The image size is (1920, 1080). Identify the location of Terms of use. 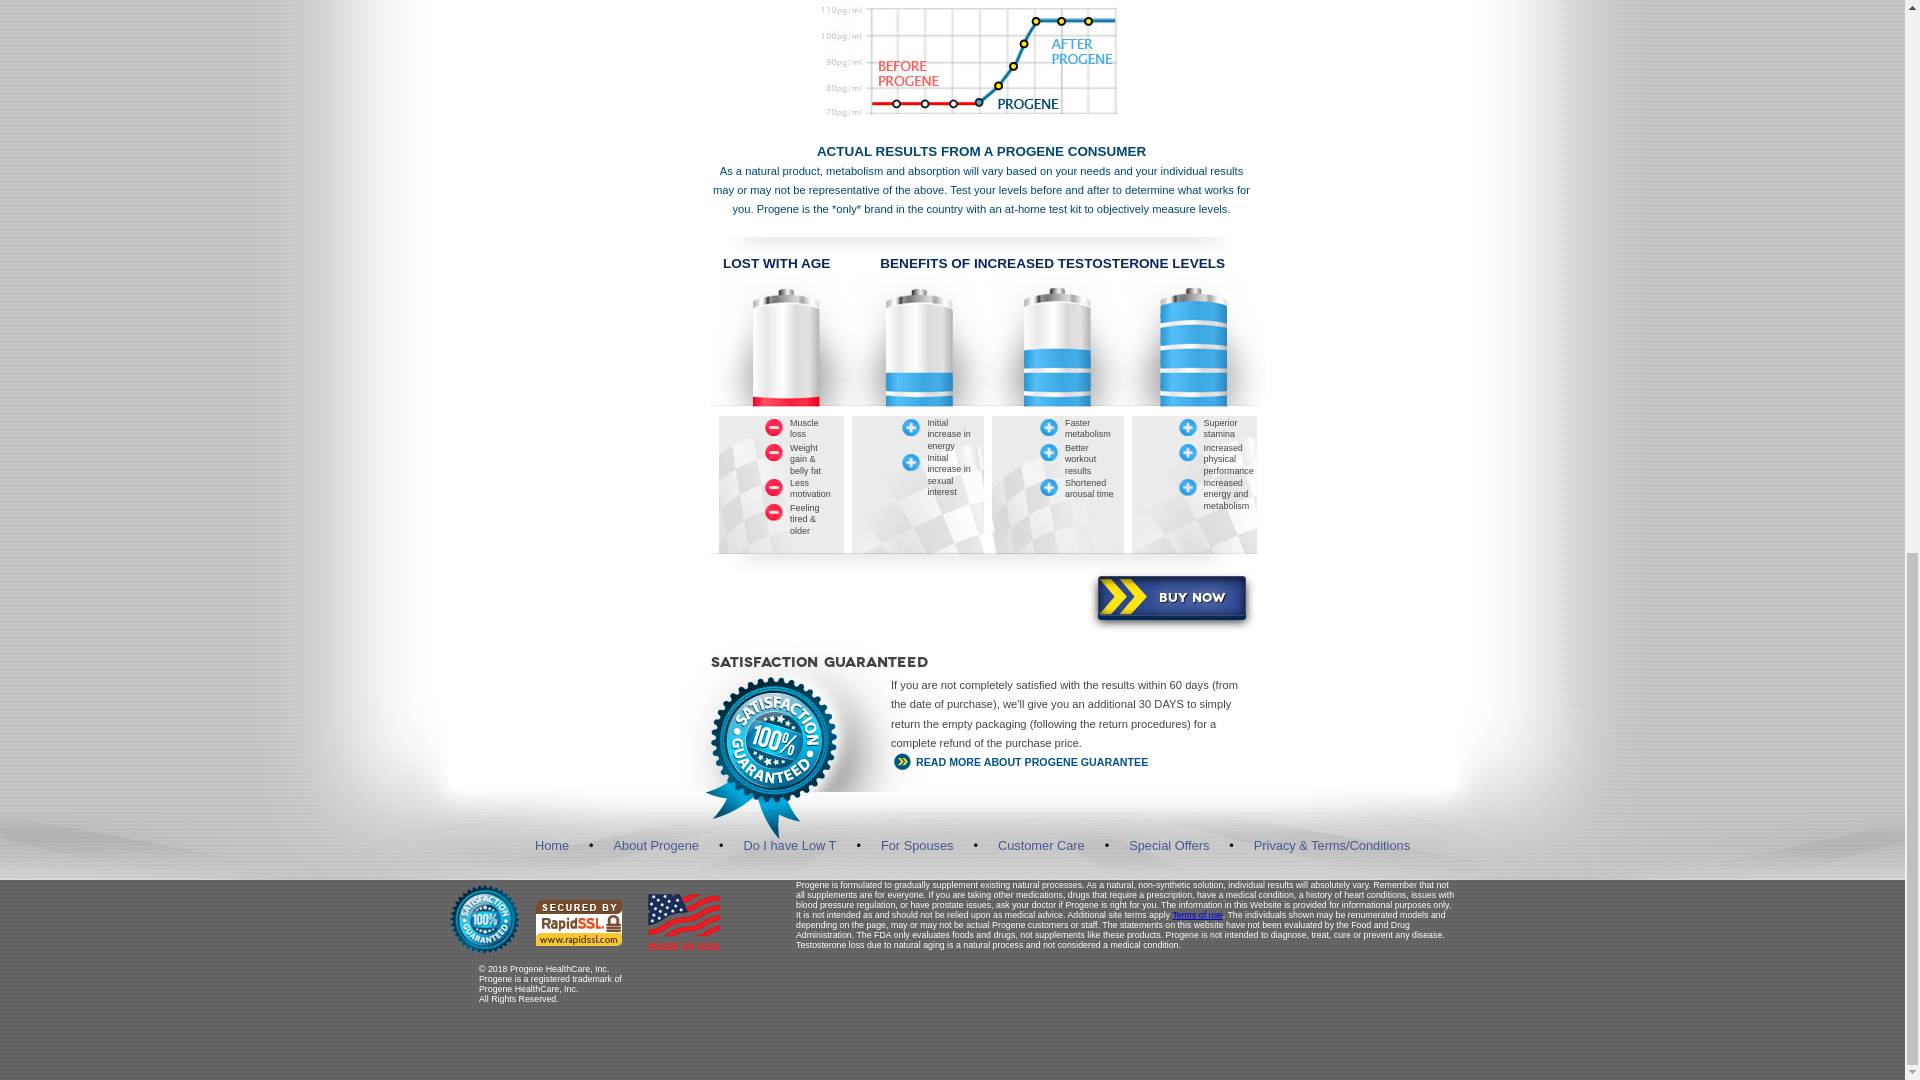
(1196, 915).